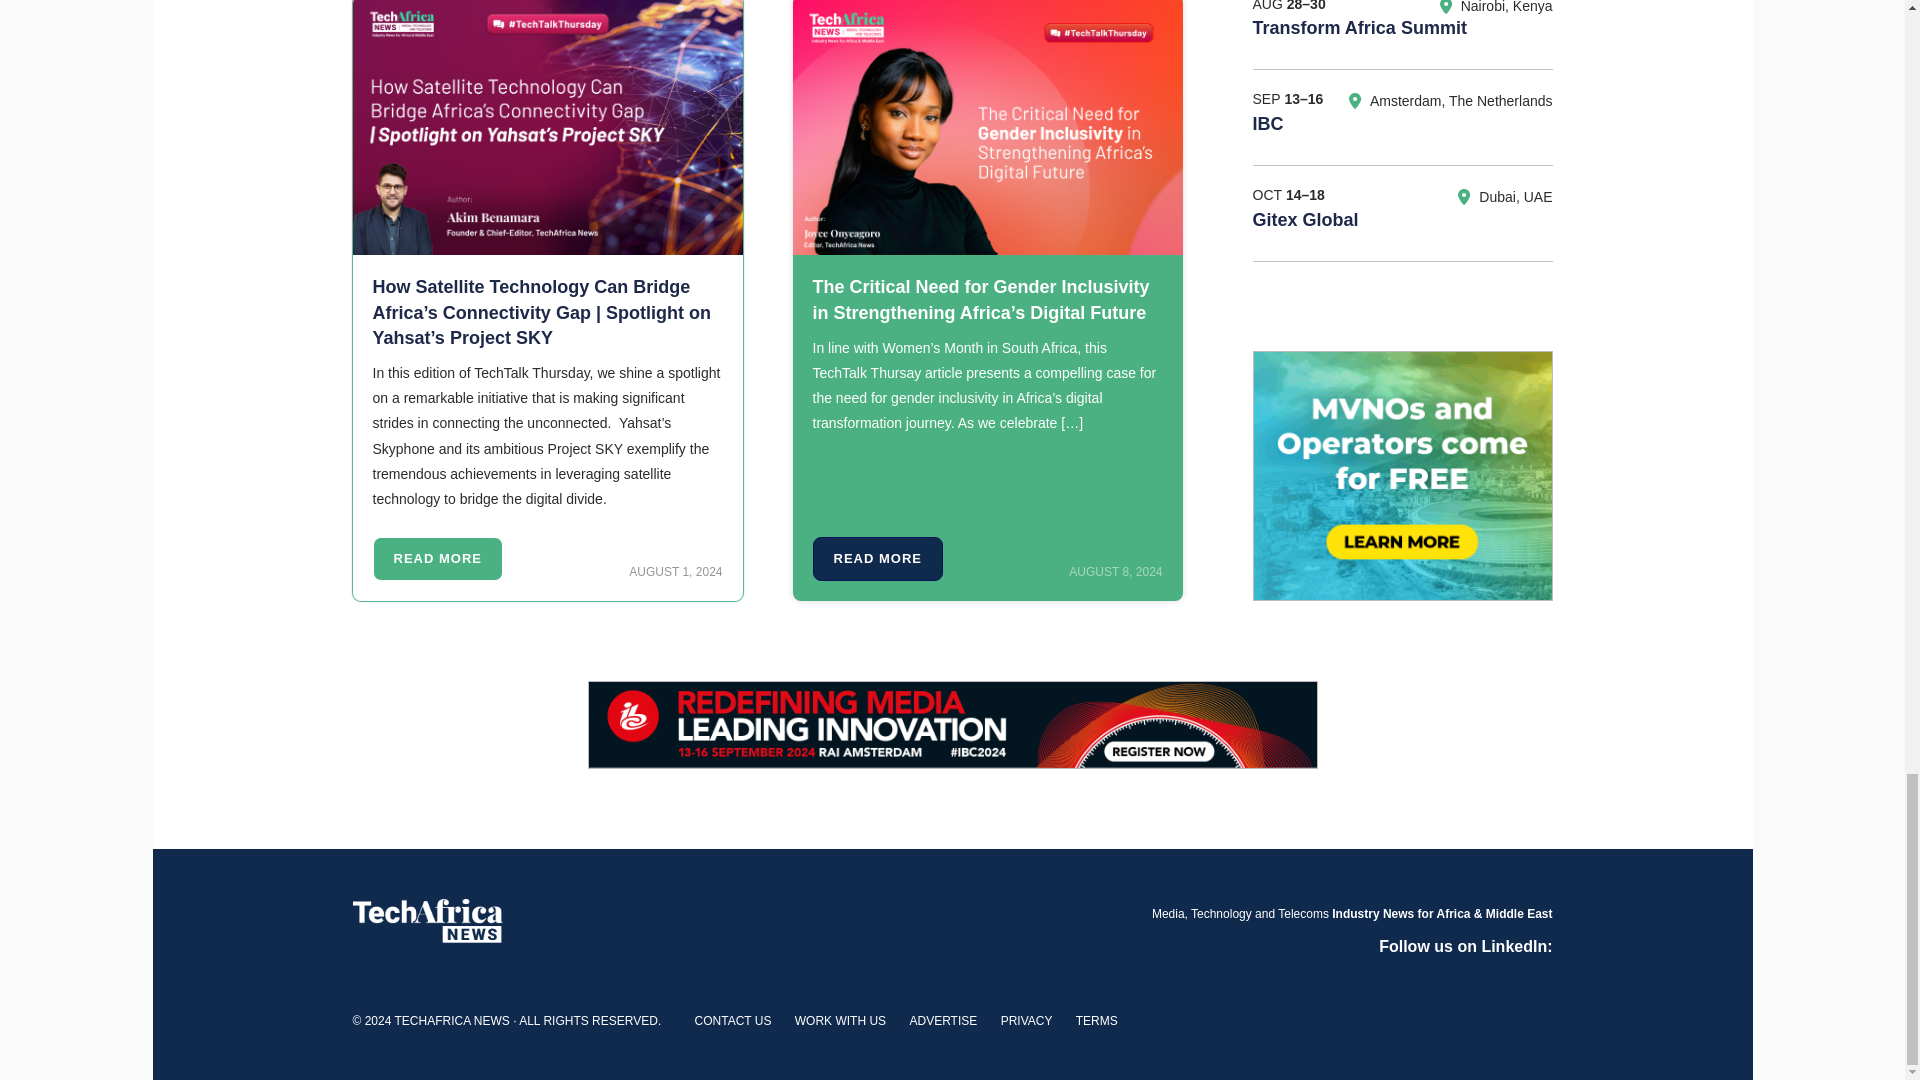  What do you see at coordinates (733, 1021) in the screenshot?
I see `CONTACT US` at bounding box center [733, 1021].